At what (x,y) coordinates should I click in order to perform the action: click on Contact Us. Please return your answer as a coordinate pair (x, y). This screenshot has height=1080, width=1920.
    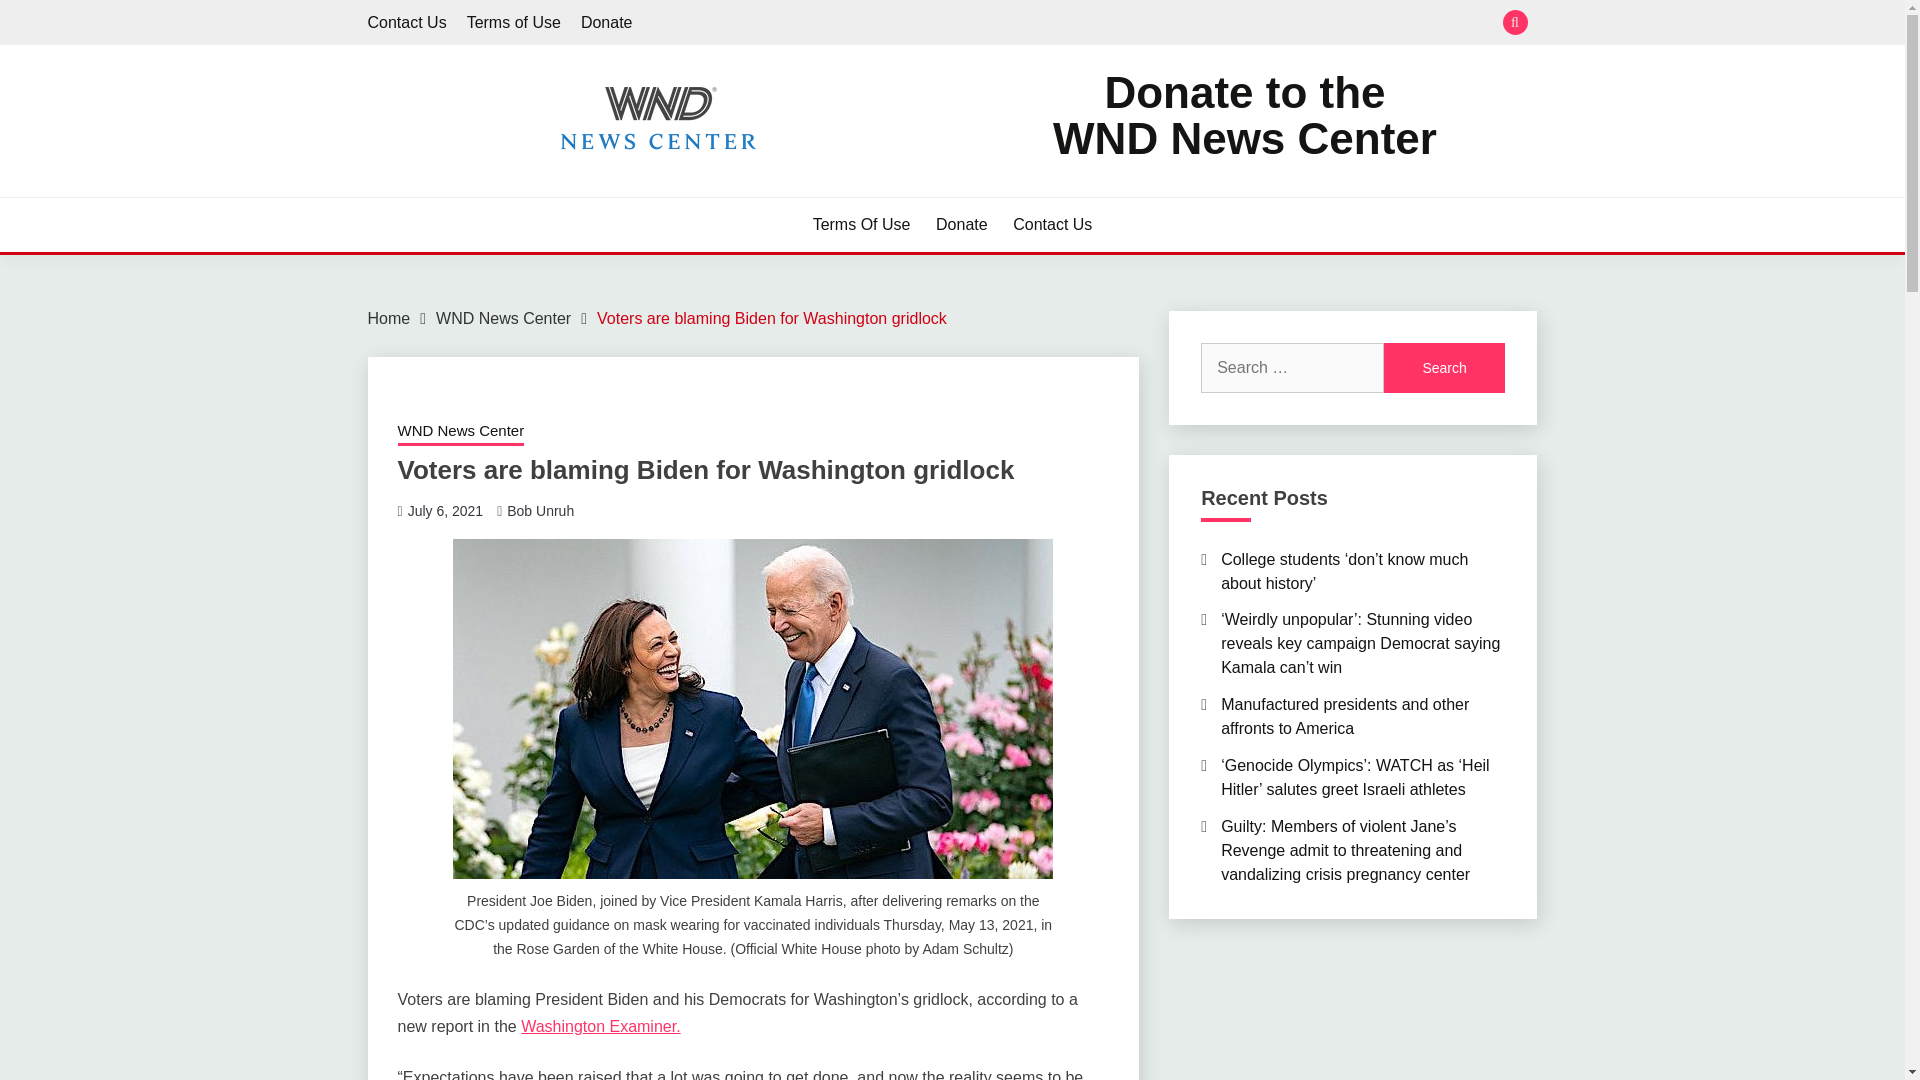
    Looking at the image, I should click on (1052, 224).